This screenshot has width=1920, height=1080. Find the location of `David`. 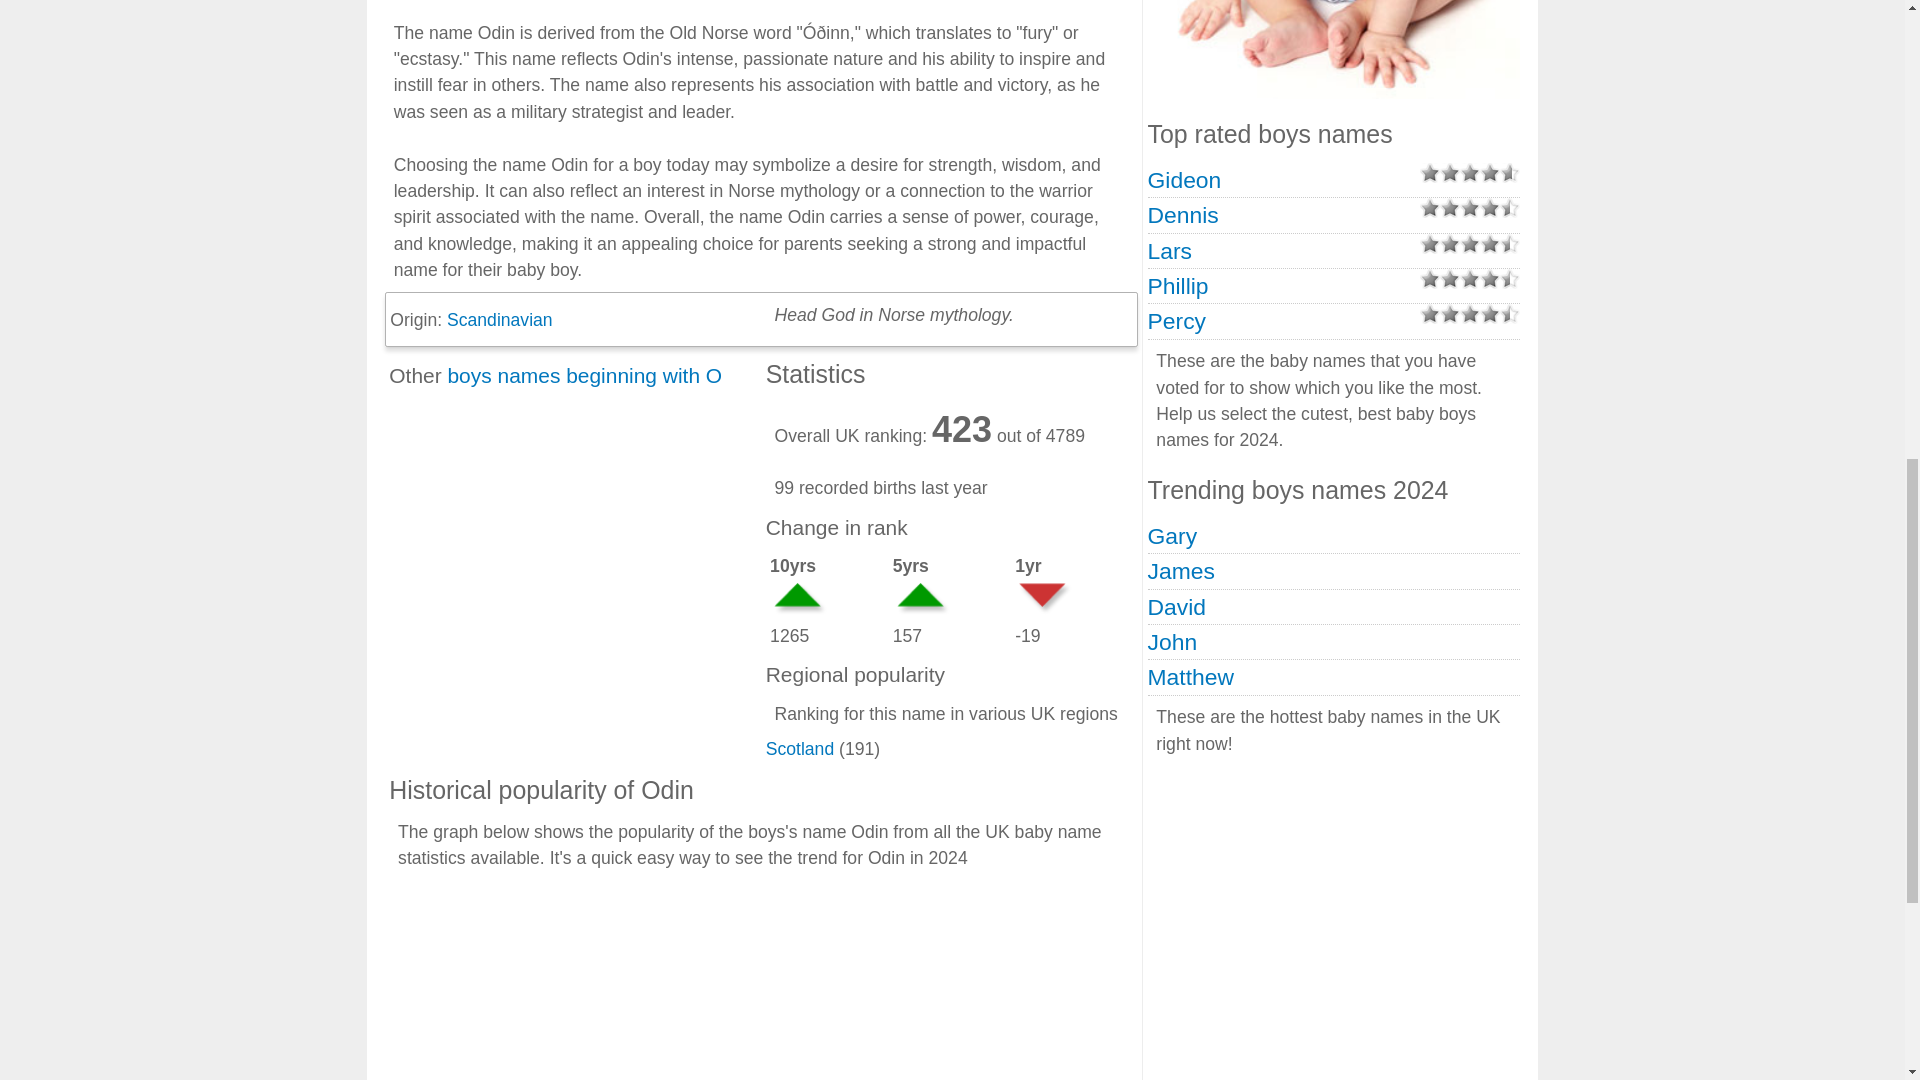

David is located at coordinates (1176, 606).